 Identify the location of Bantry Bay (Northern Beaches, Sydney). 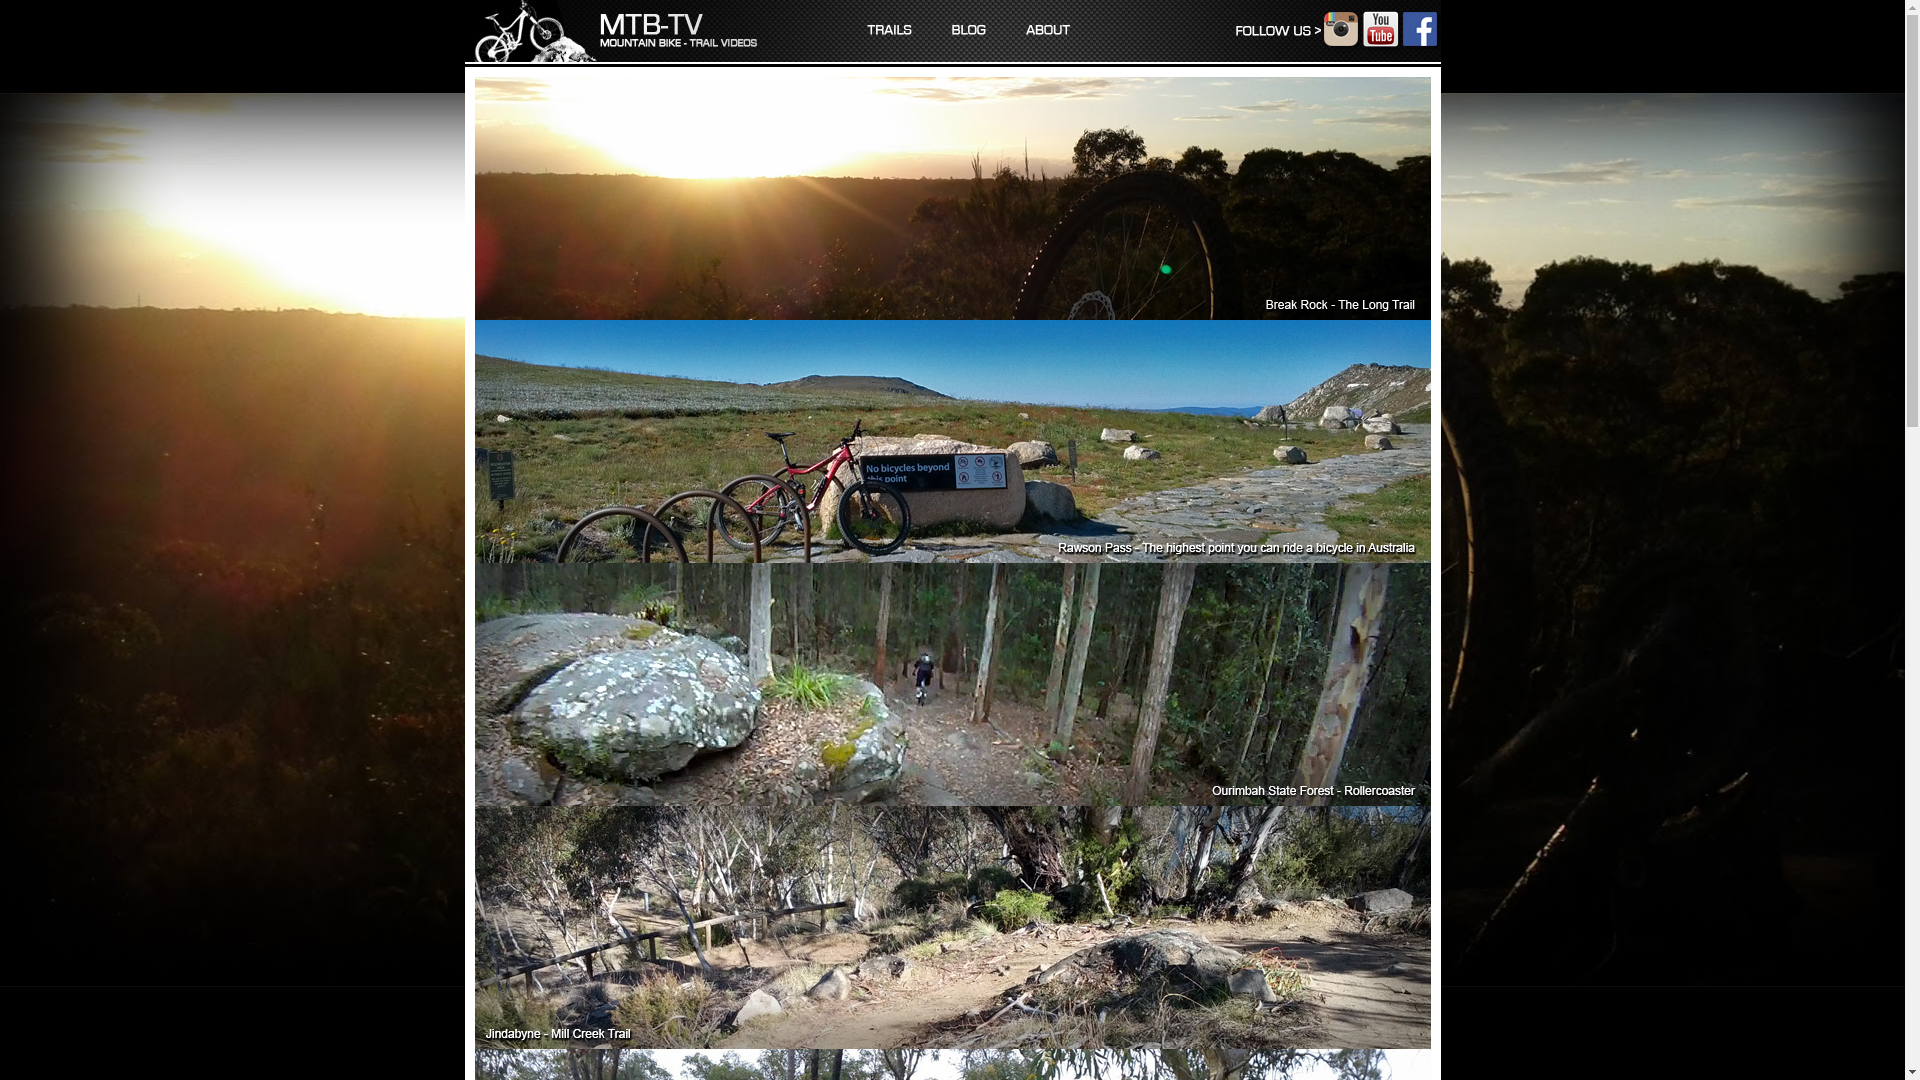
(629, 380).